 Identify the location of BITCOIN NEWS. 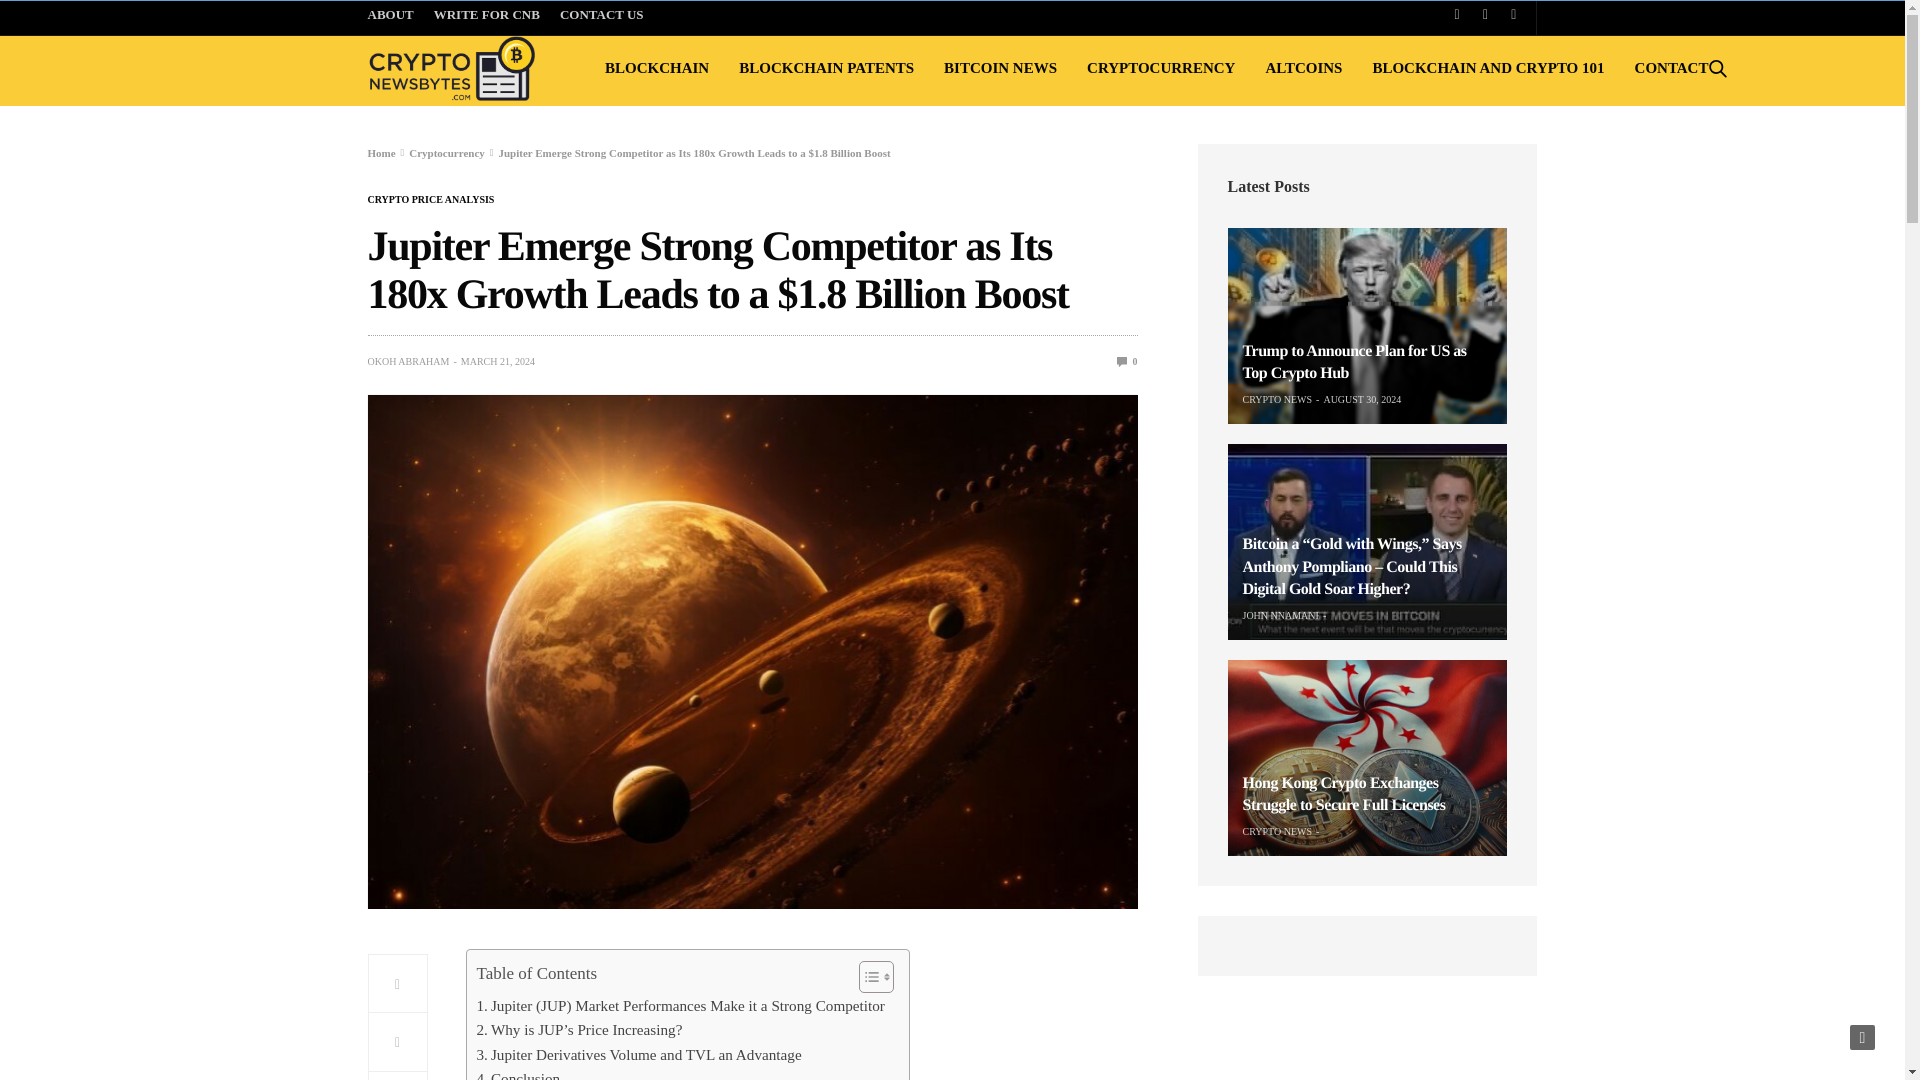
(1000, 68).